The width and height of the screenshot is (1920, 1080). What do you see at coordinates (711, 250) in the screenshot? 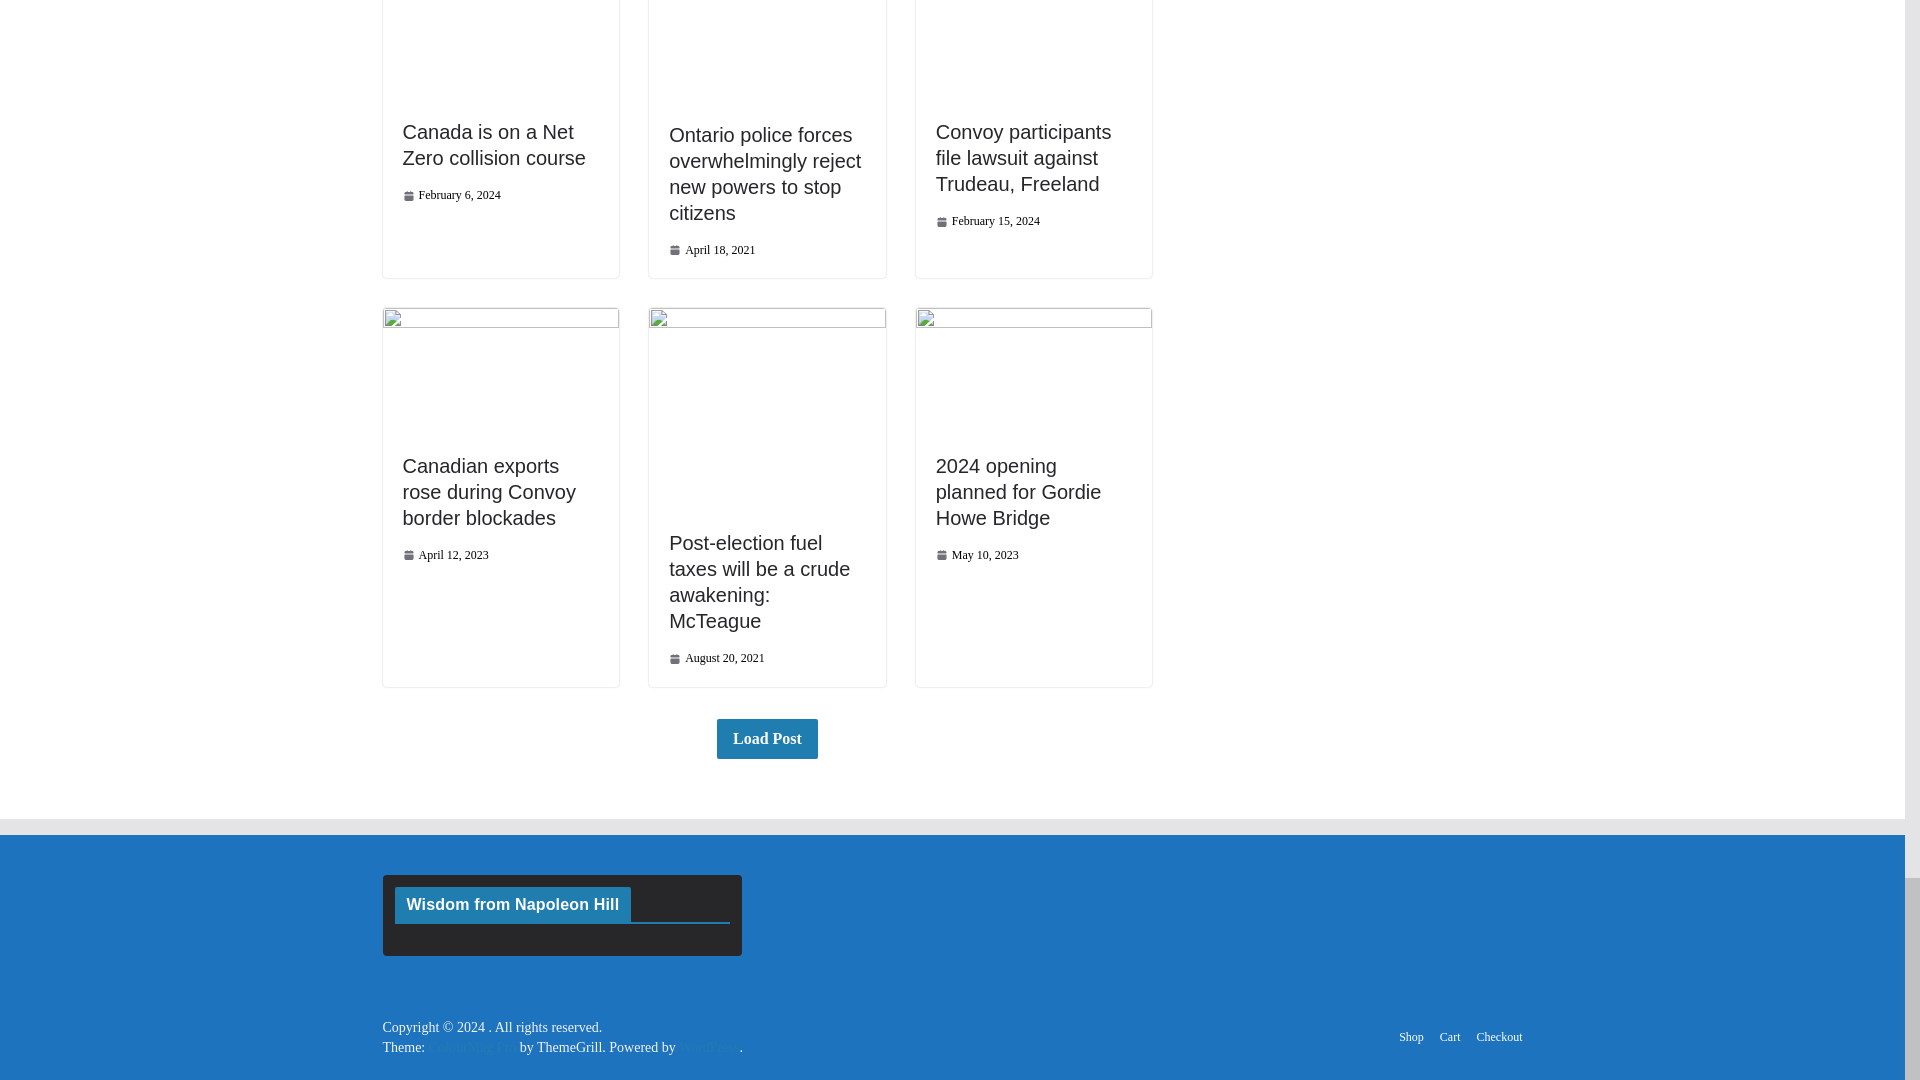
I see `9:02 am` at bounding box center [711, 250].